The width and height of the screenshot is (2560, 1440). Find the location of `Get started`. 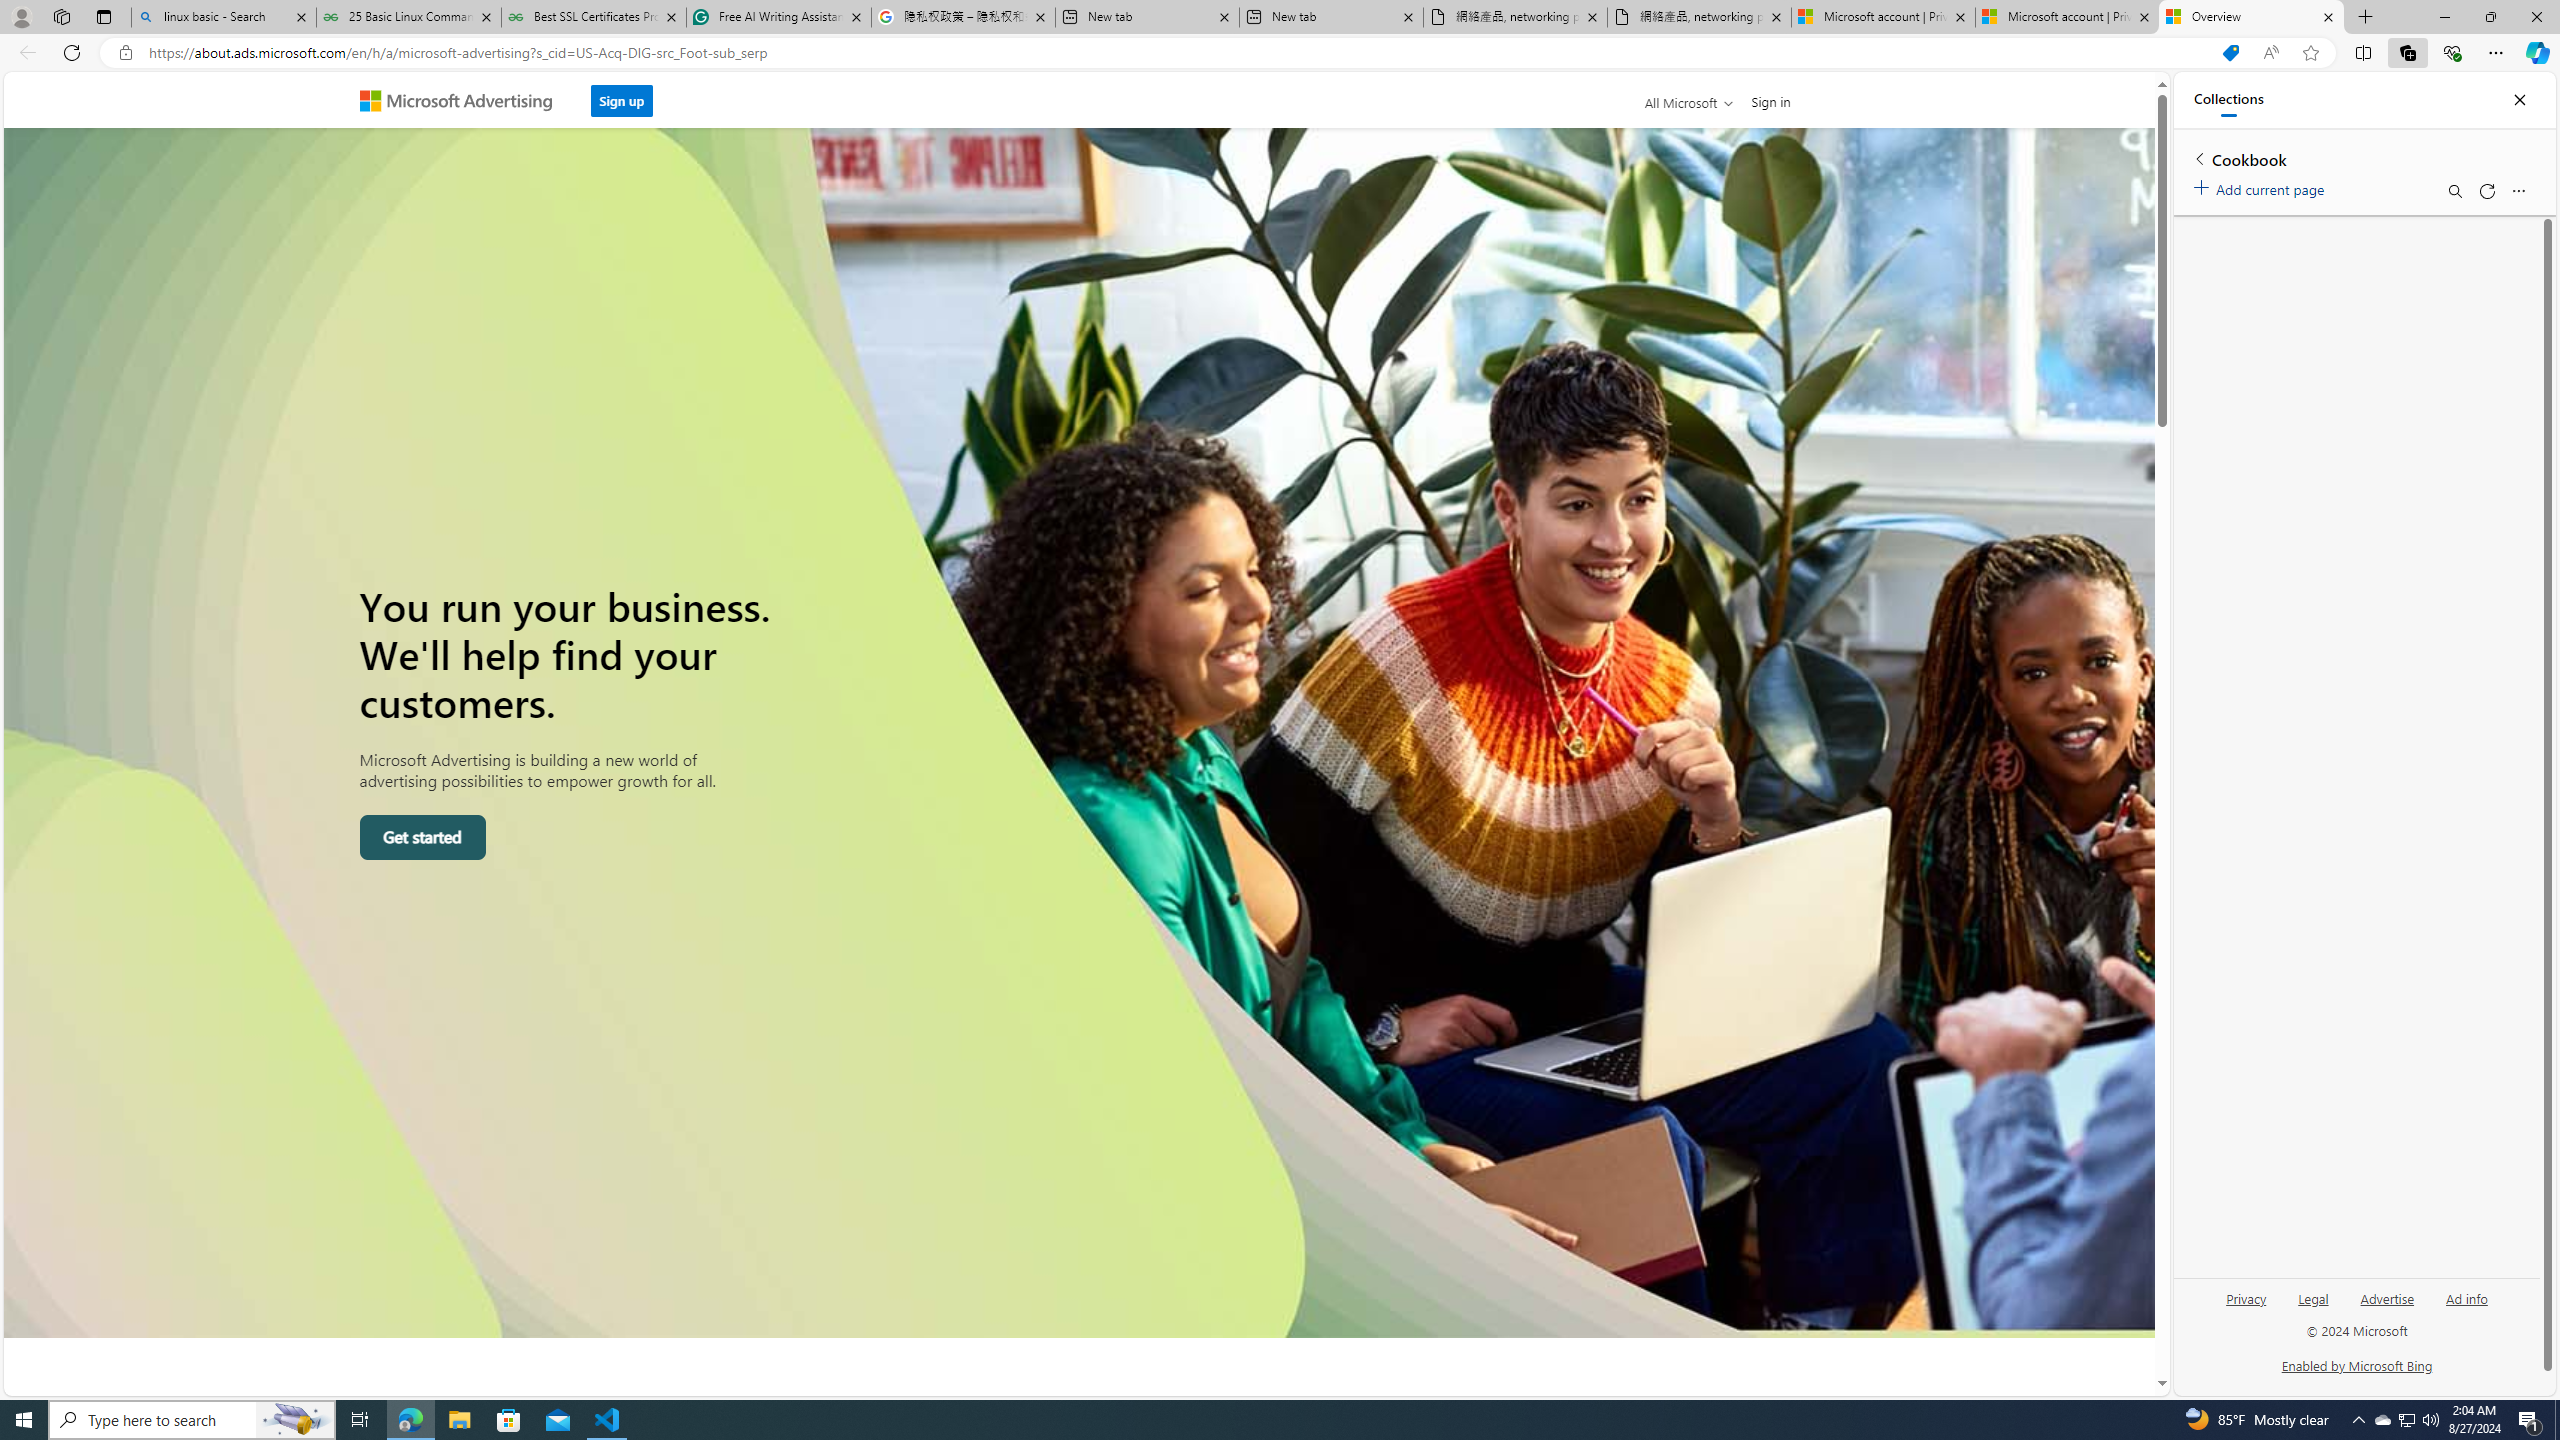

Get started is located at coordinates (422, 838).